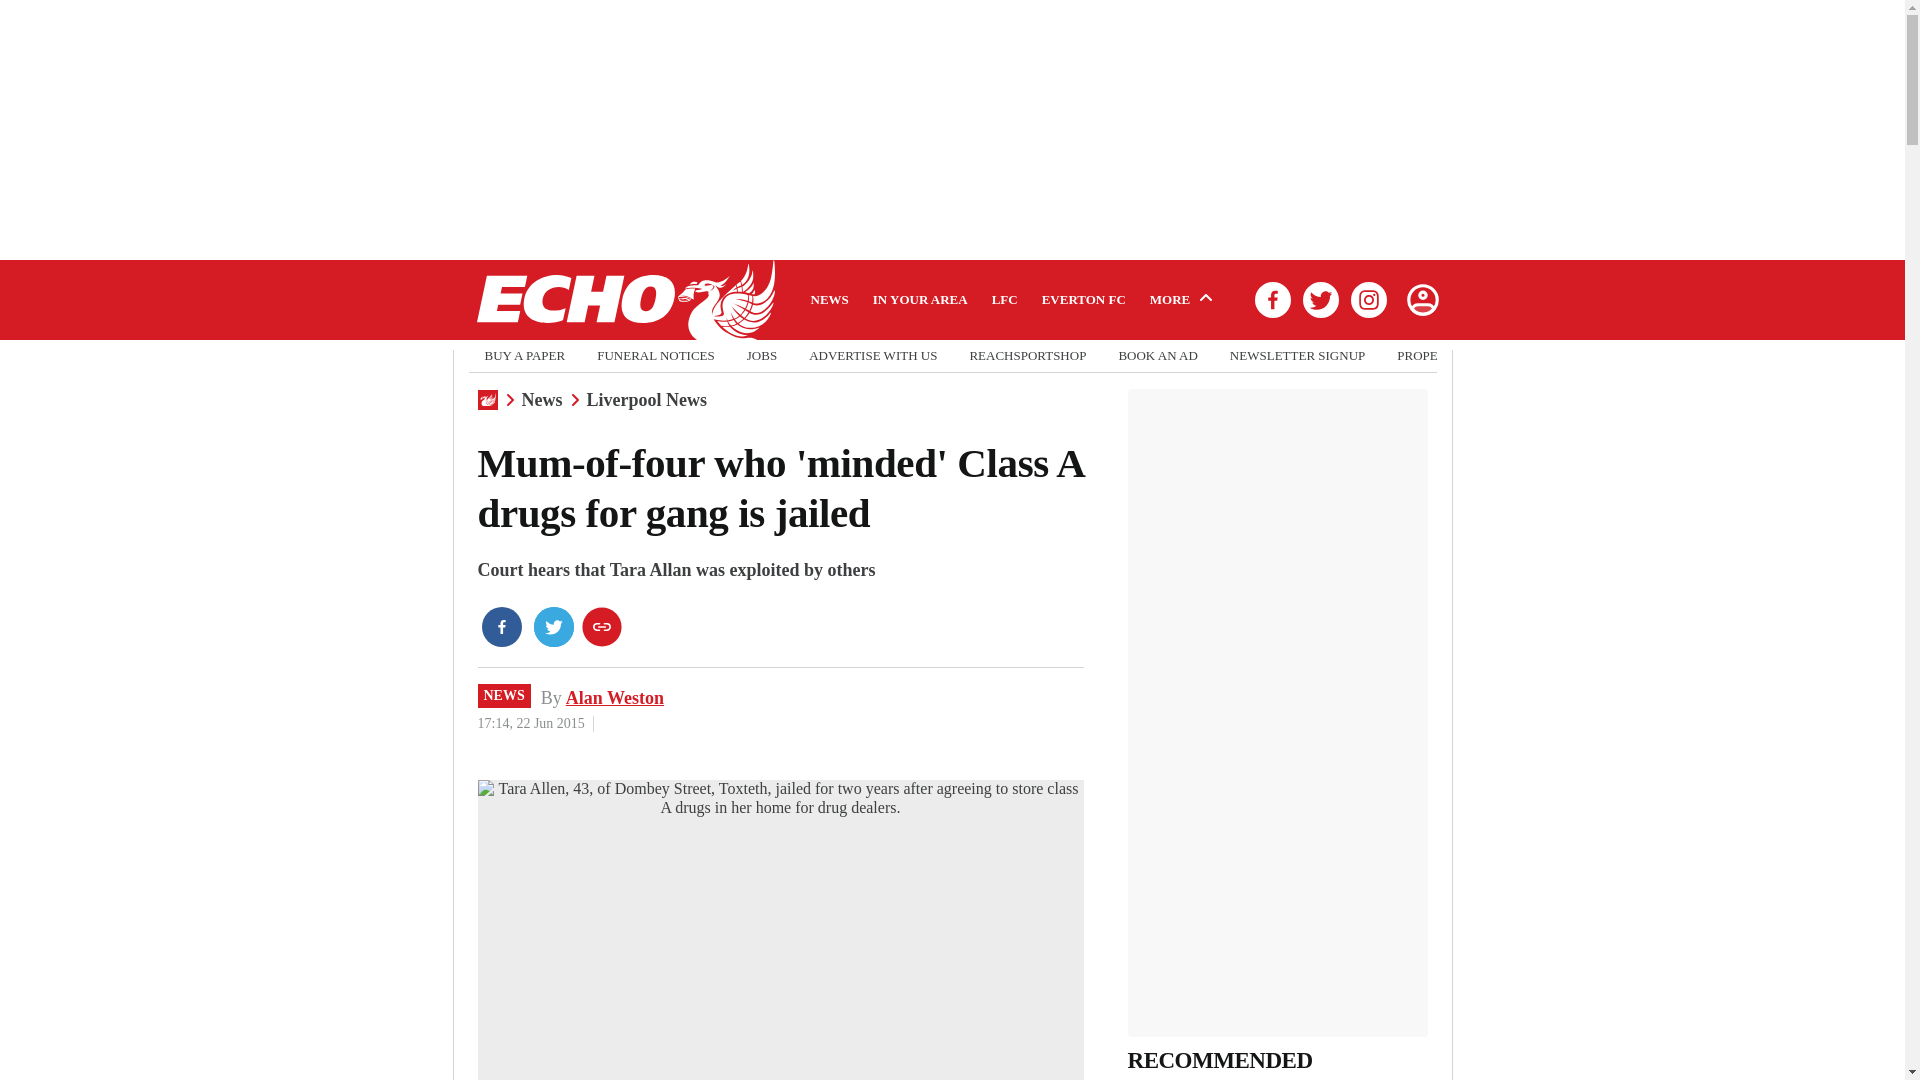 The height and width of the screenshot is (1080, 1920). I want to click on BOOK AN AD, so click(1156, 356).